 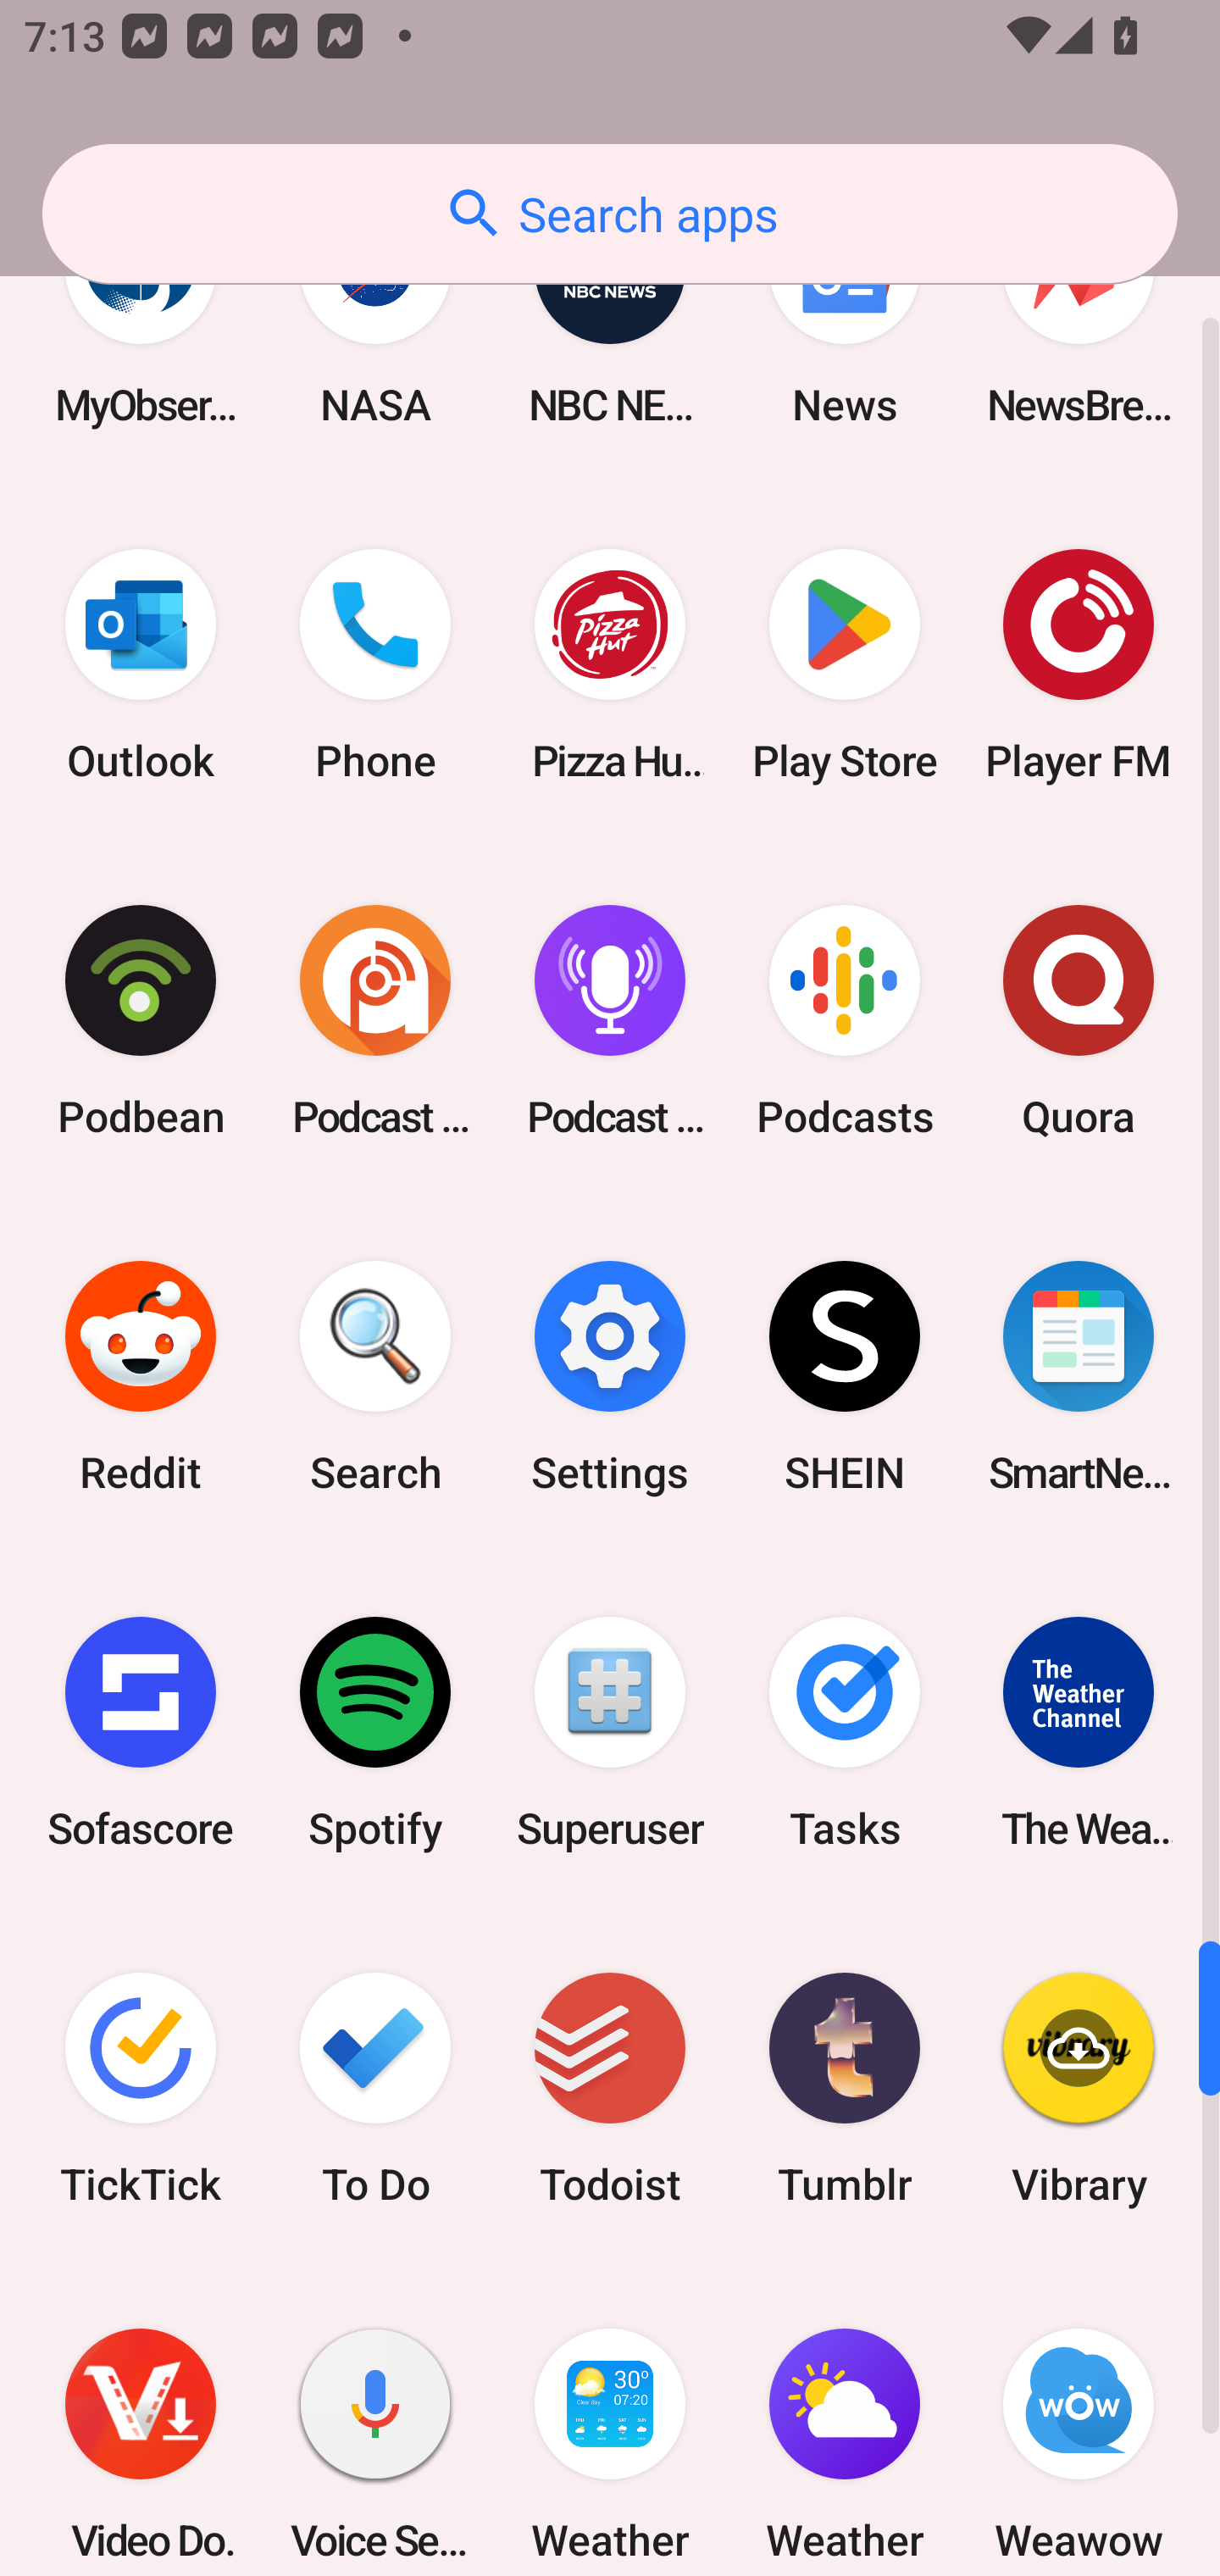 What do you see at coordinates (610, 664) in the screenshot?
I see `Pizza Hut HK & Macau` at bounding box center [610, 664].